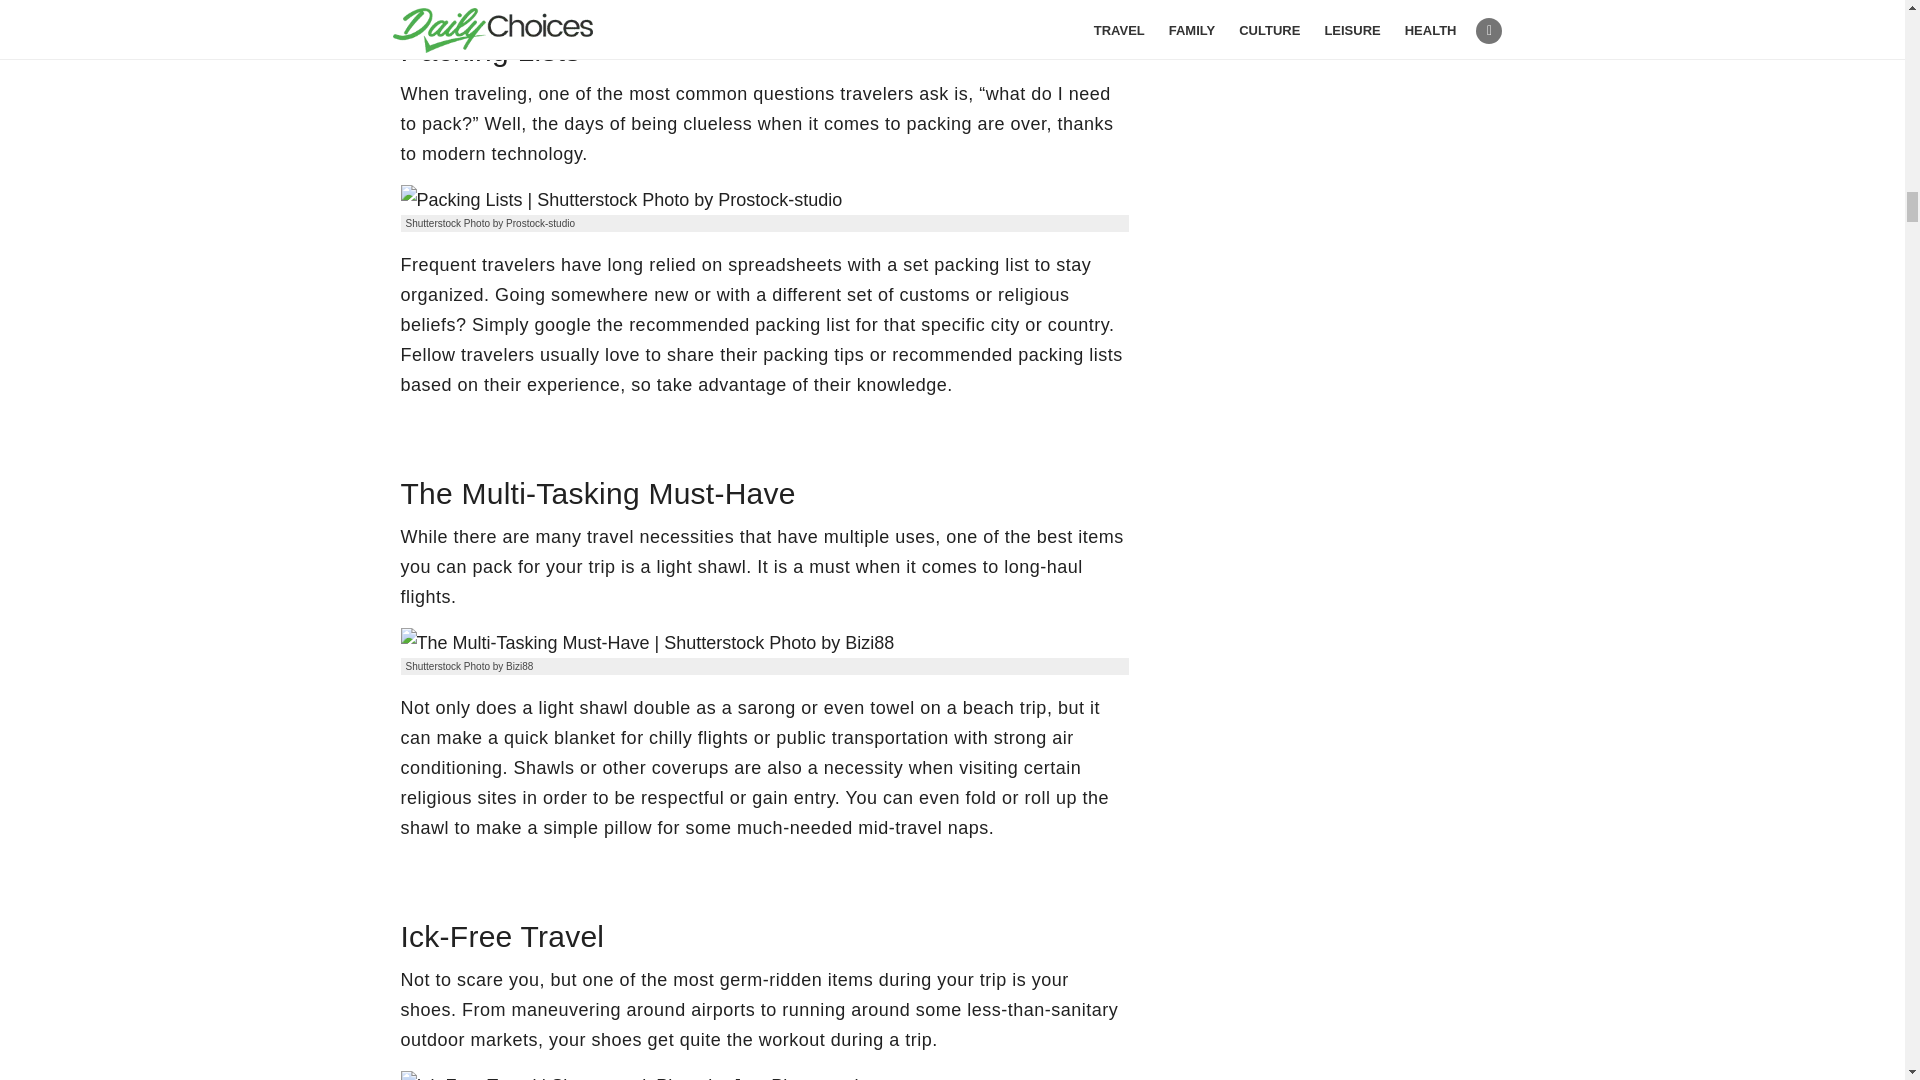 The width and height of the screenshot is (1920, 1080). What do you see at coordinates (639, 1076) in the screenshot?
I see `Ick-Free Travel` at bounding box center [639, 1076].